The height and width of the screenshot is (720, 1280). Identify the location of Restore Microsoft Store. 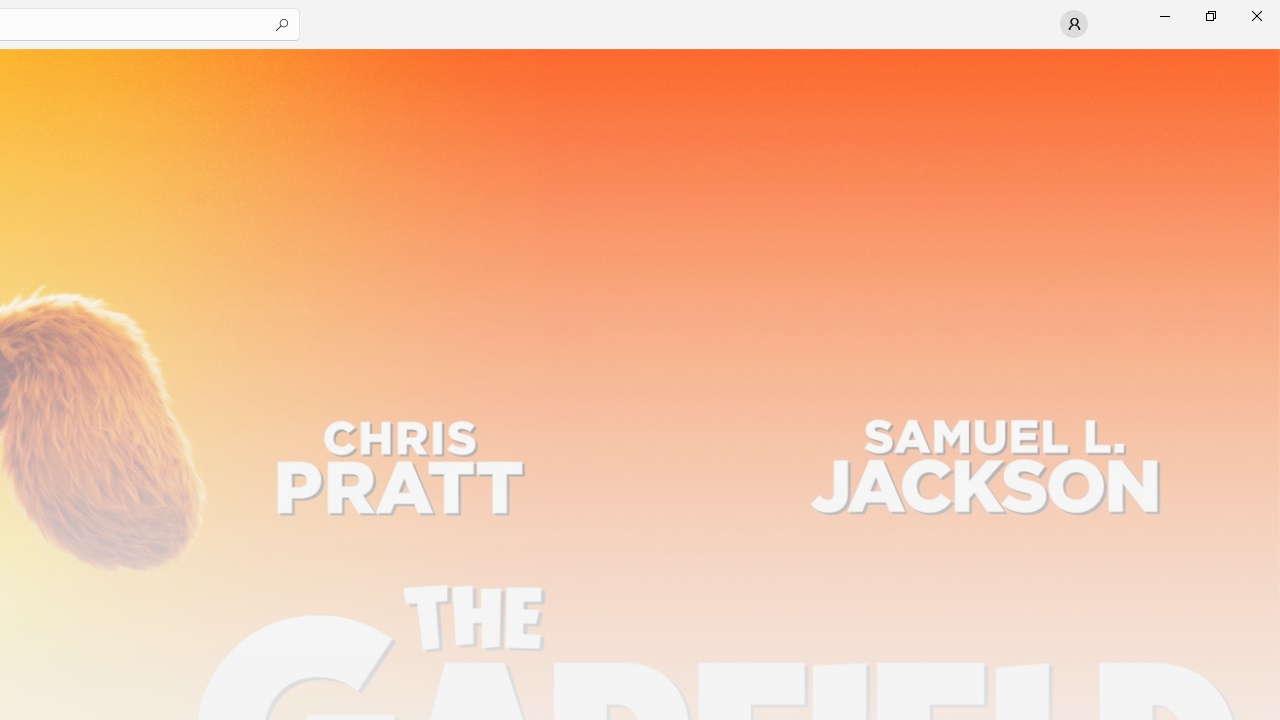
(1210, 16).